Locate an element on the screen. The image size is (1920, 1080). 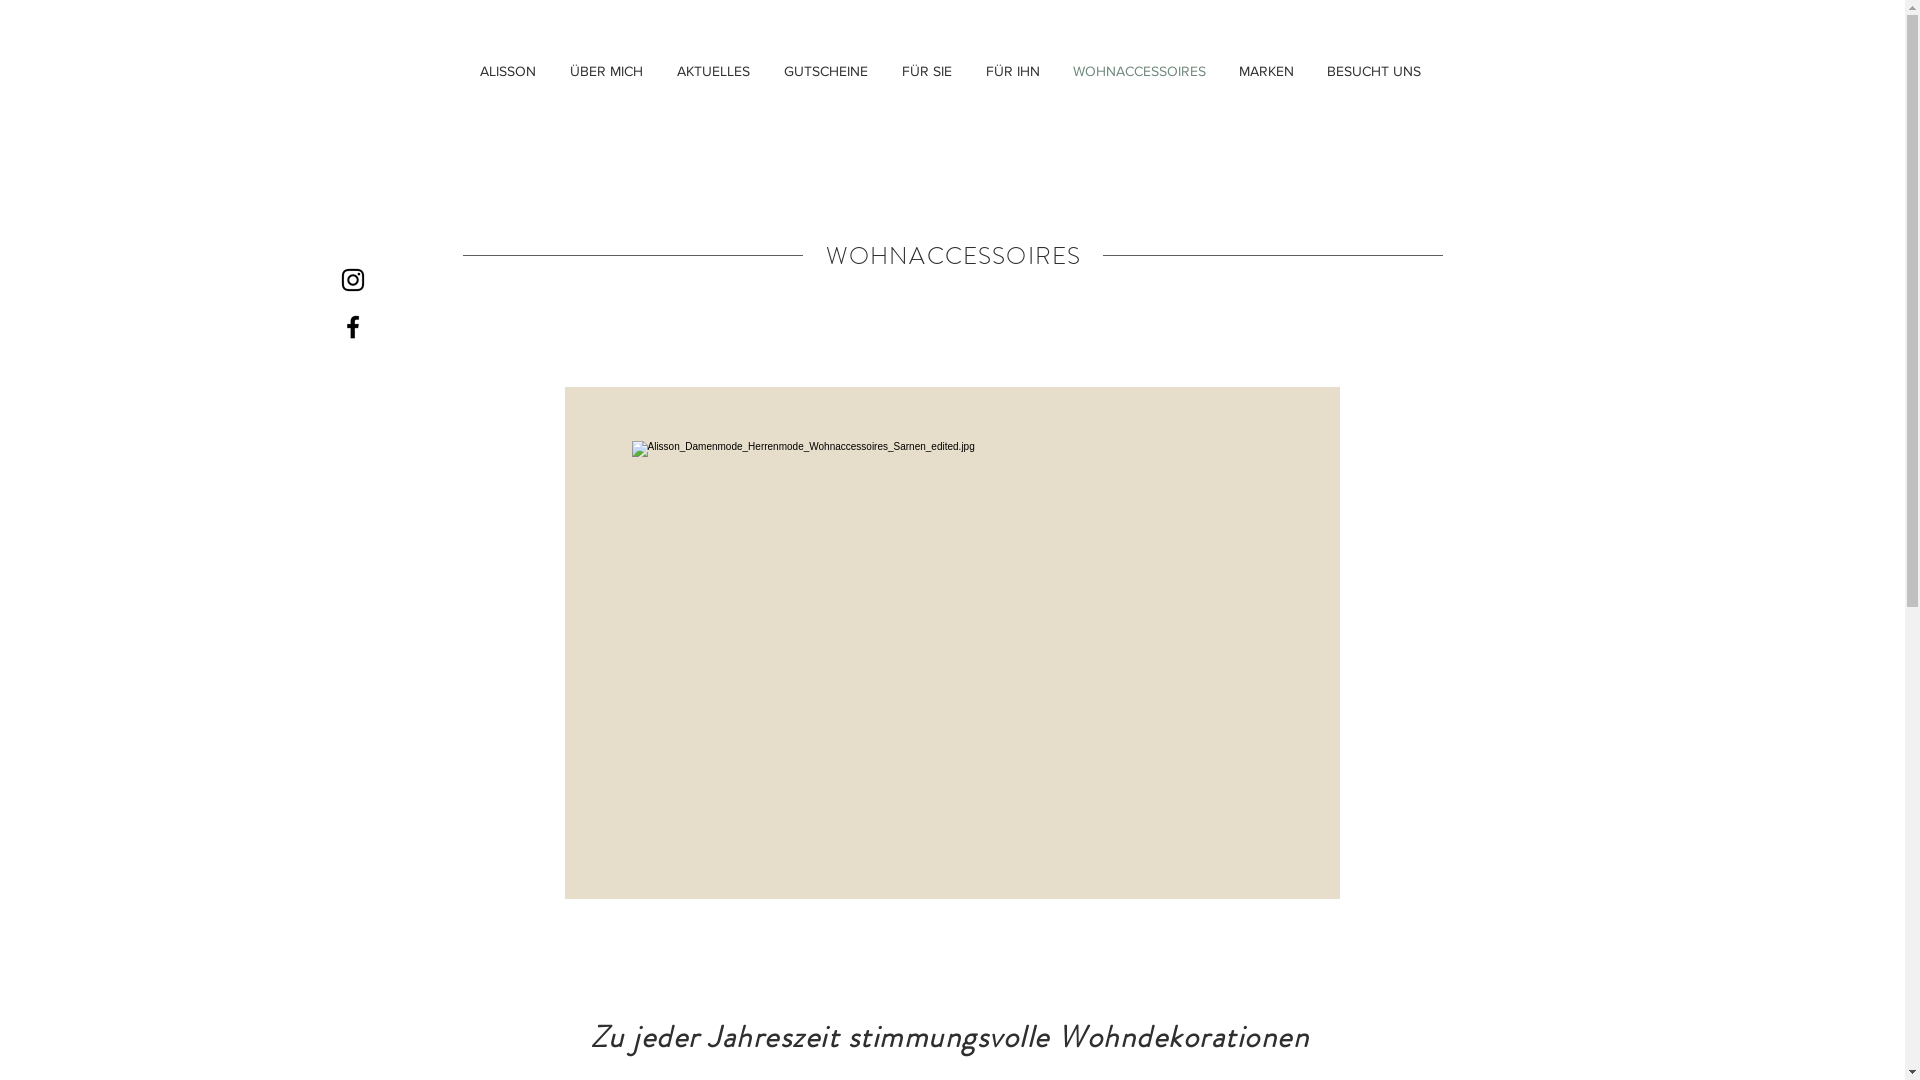
GUTSCHEINE is located at coordinates (825, 71).